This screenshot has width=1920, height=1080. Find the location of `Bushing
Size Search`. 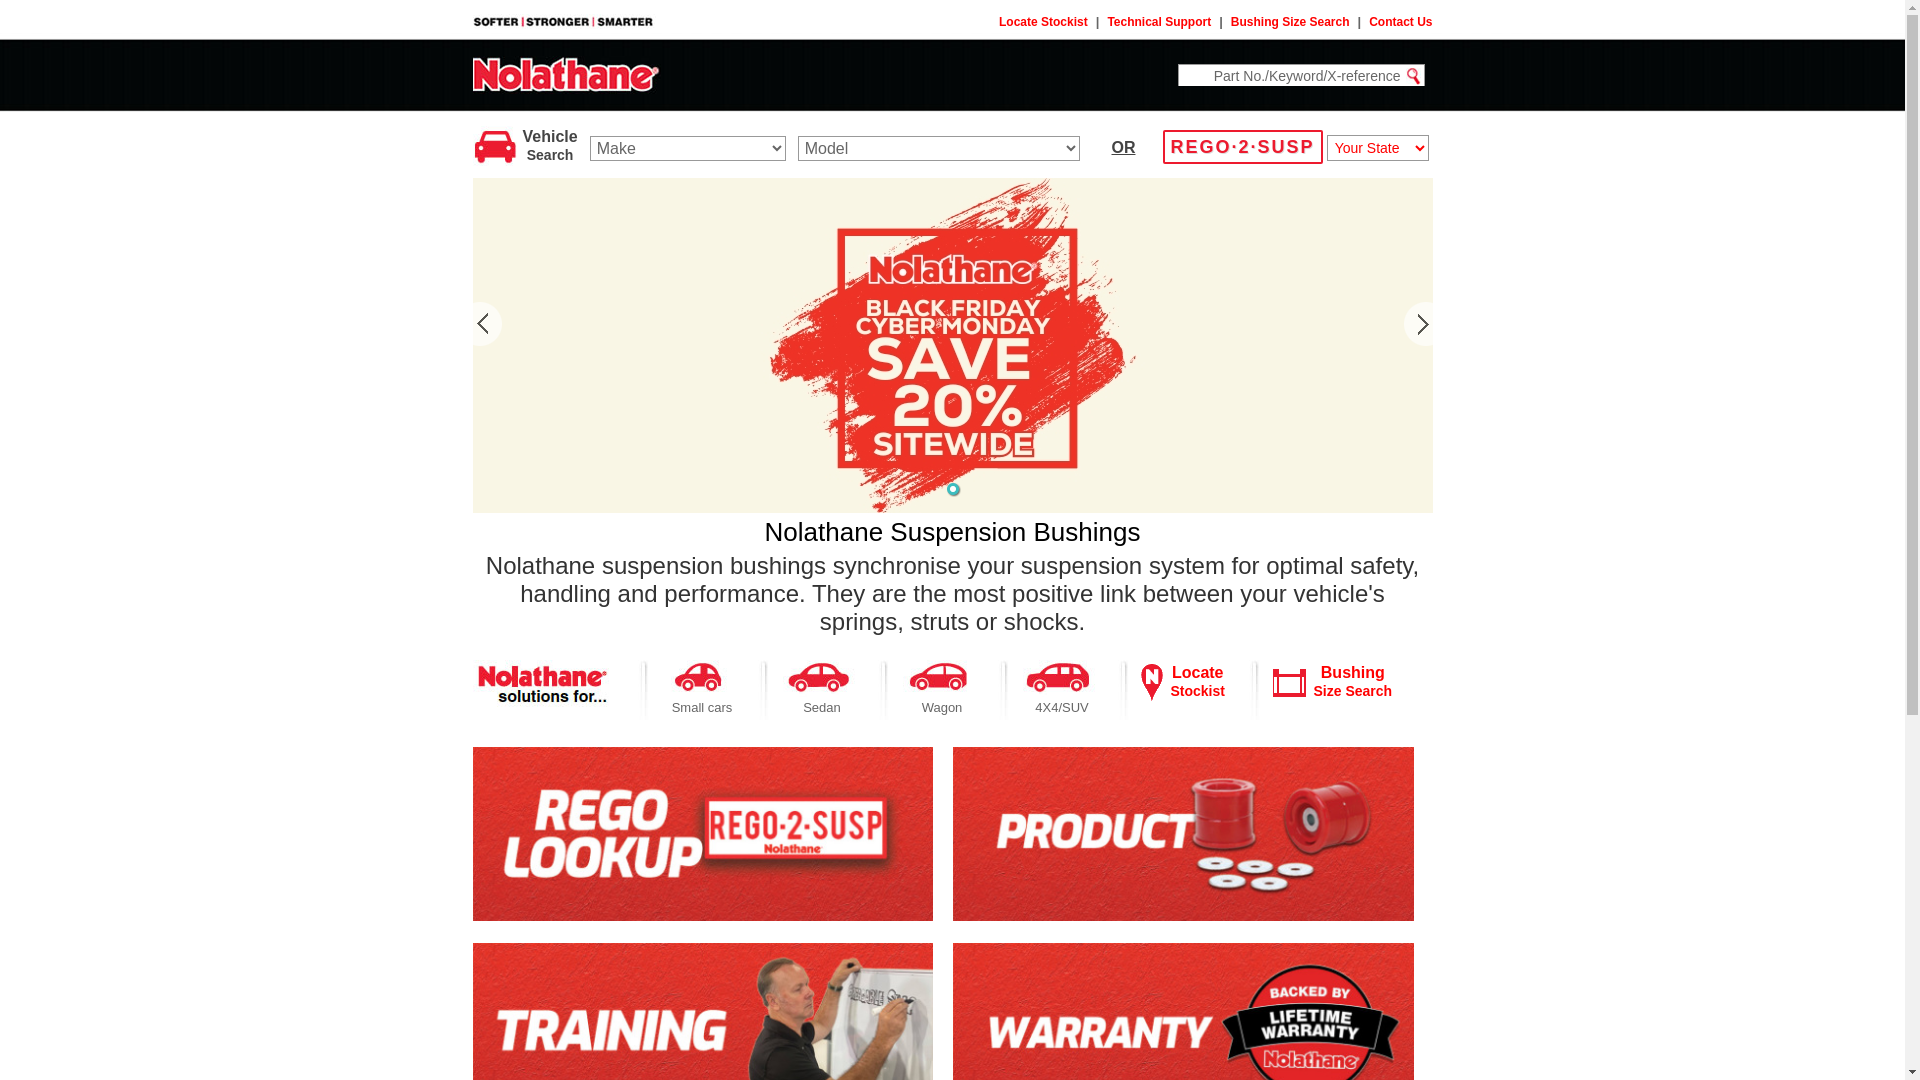

Bushing
Size Search is located at coordinates (1354, 682).